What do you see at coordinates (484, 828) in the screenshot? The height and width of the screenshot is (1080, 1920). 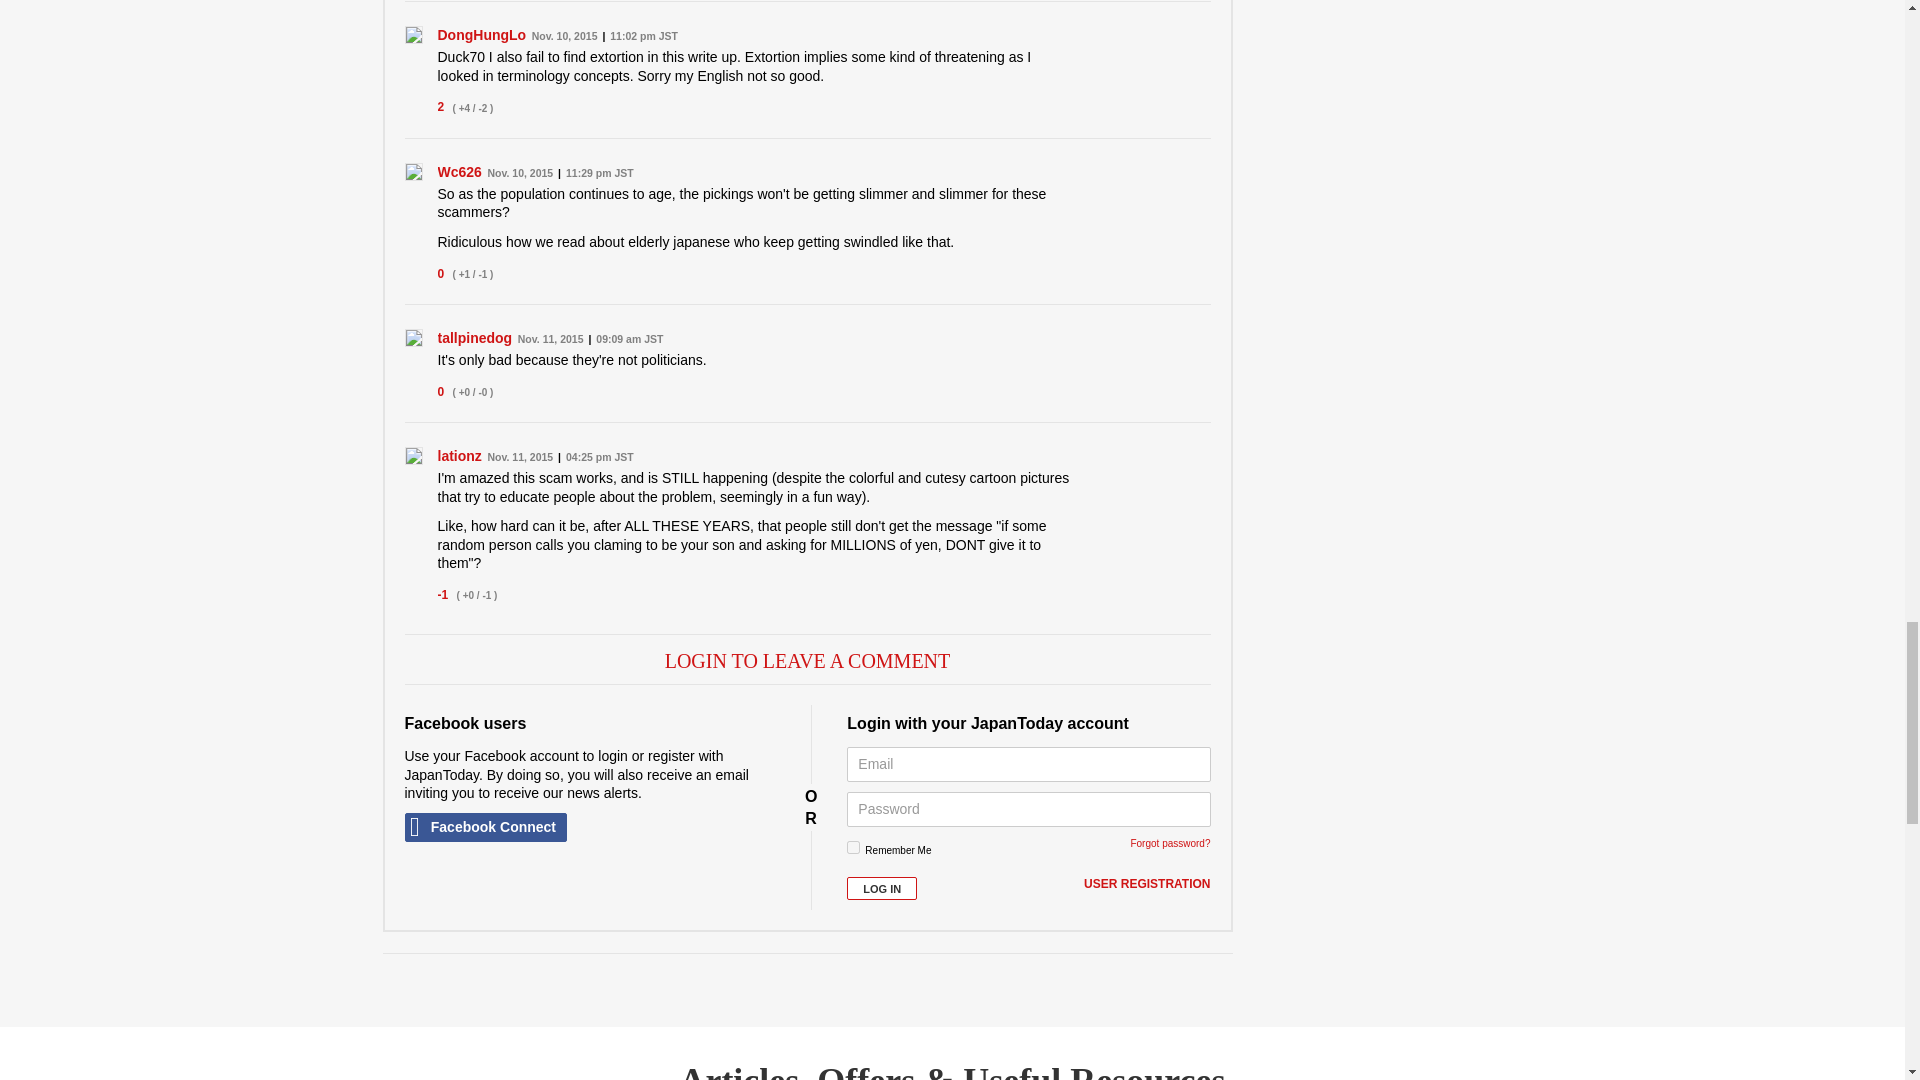 I see `Connect with Facebook` at bounding box center [484, 828].